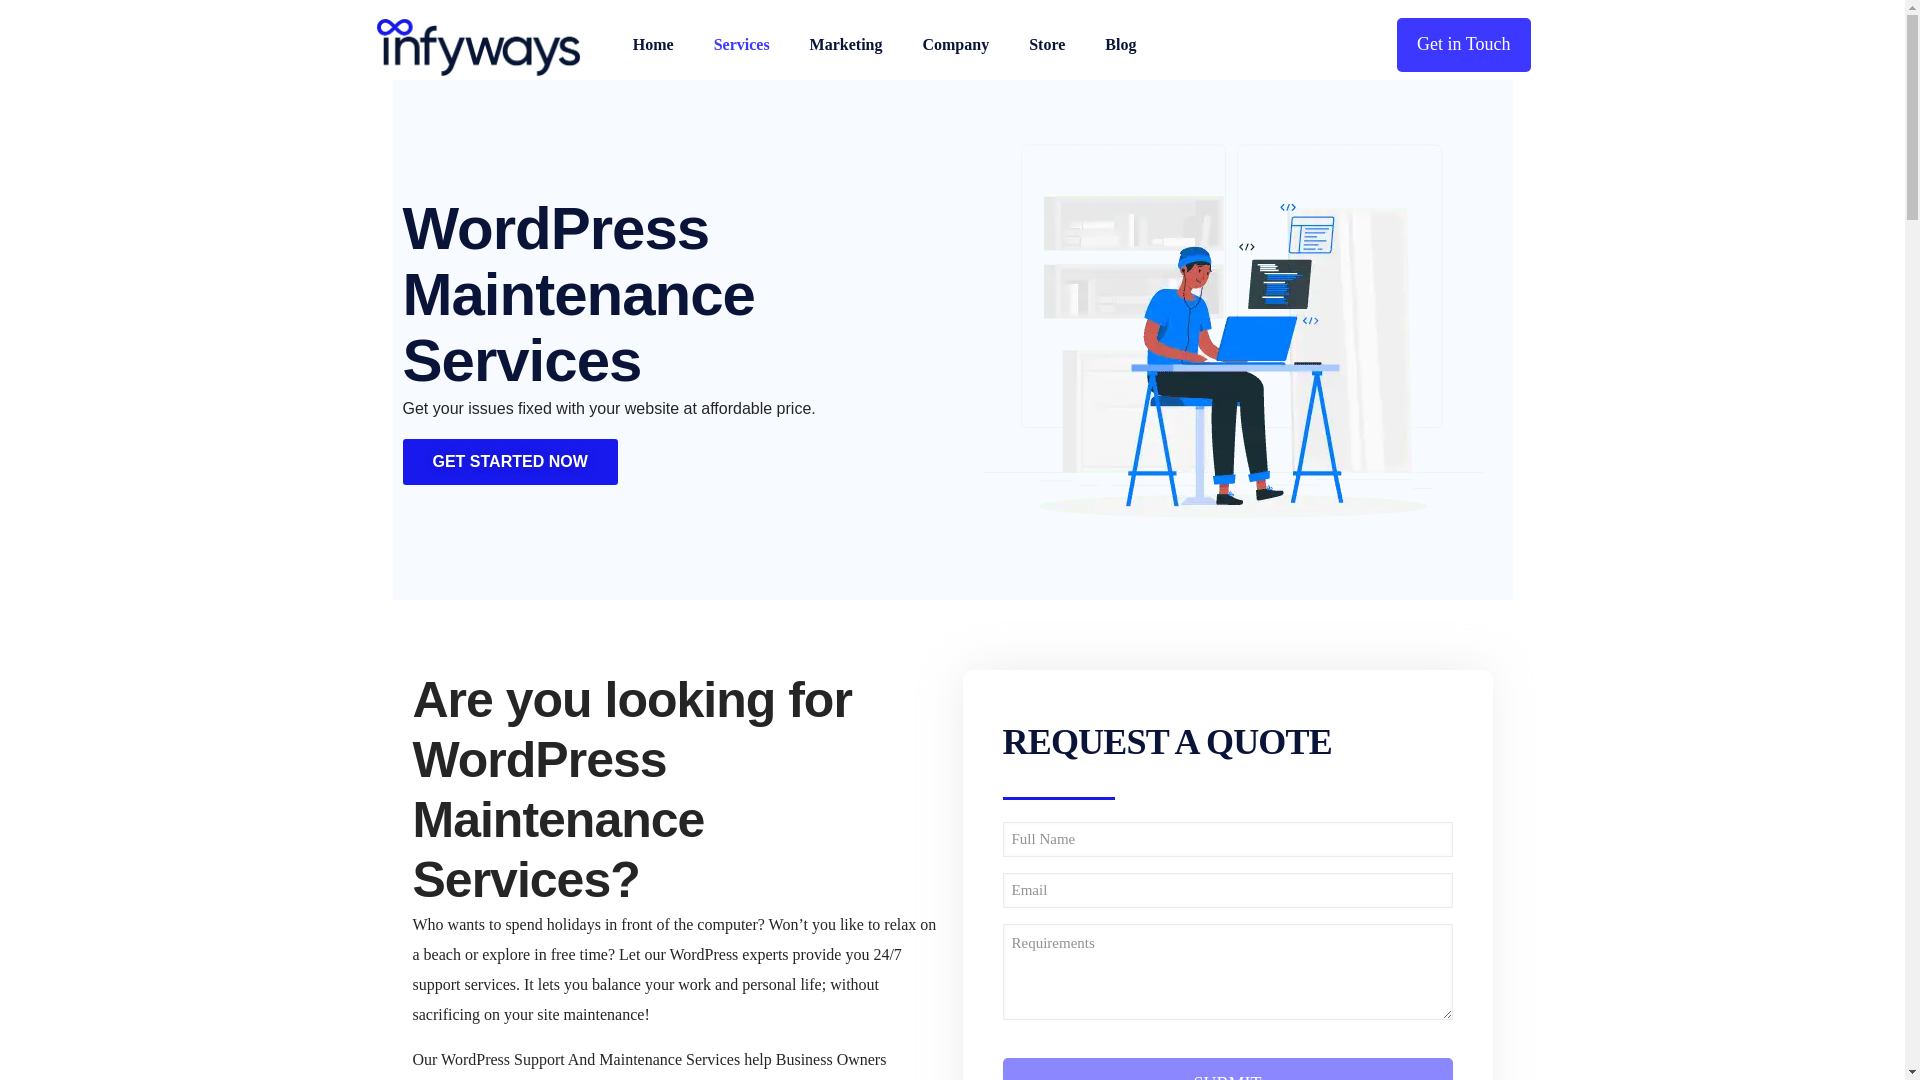 This screenshot has height=1080, width=1920. Describe the element at coordinates (741, 44) in the screenshot. I see `Services` at that location.